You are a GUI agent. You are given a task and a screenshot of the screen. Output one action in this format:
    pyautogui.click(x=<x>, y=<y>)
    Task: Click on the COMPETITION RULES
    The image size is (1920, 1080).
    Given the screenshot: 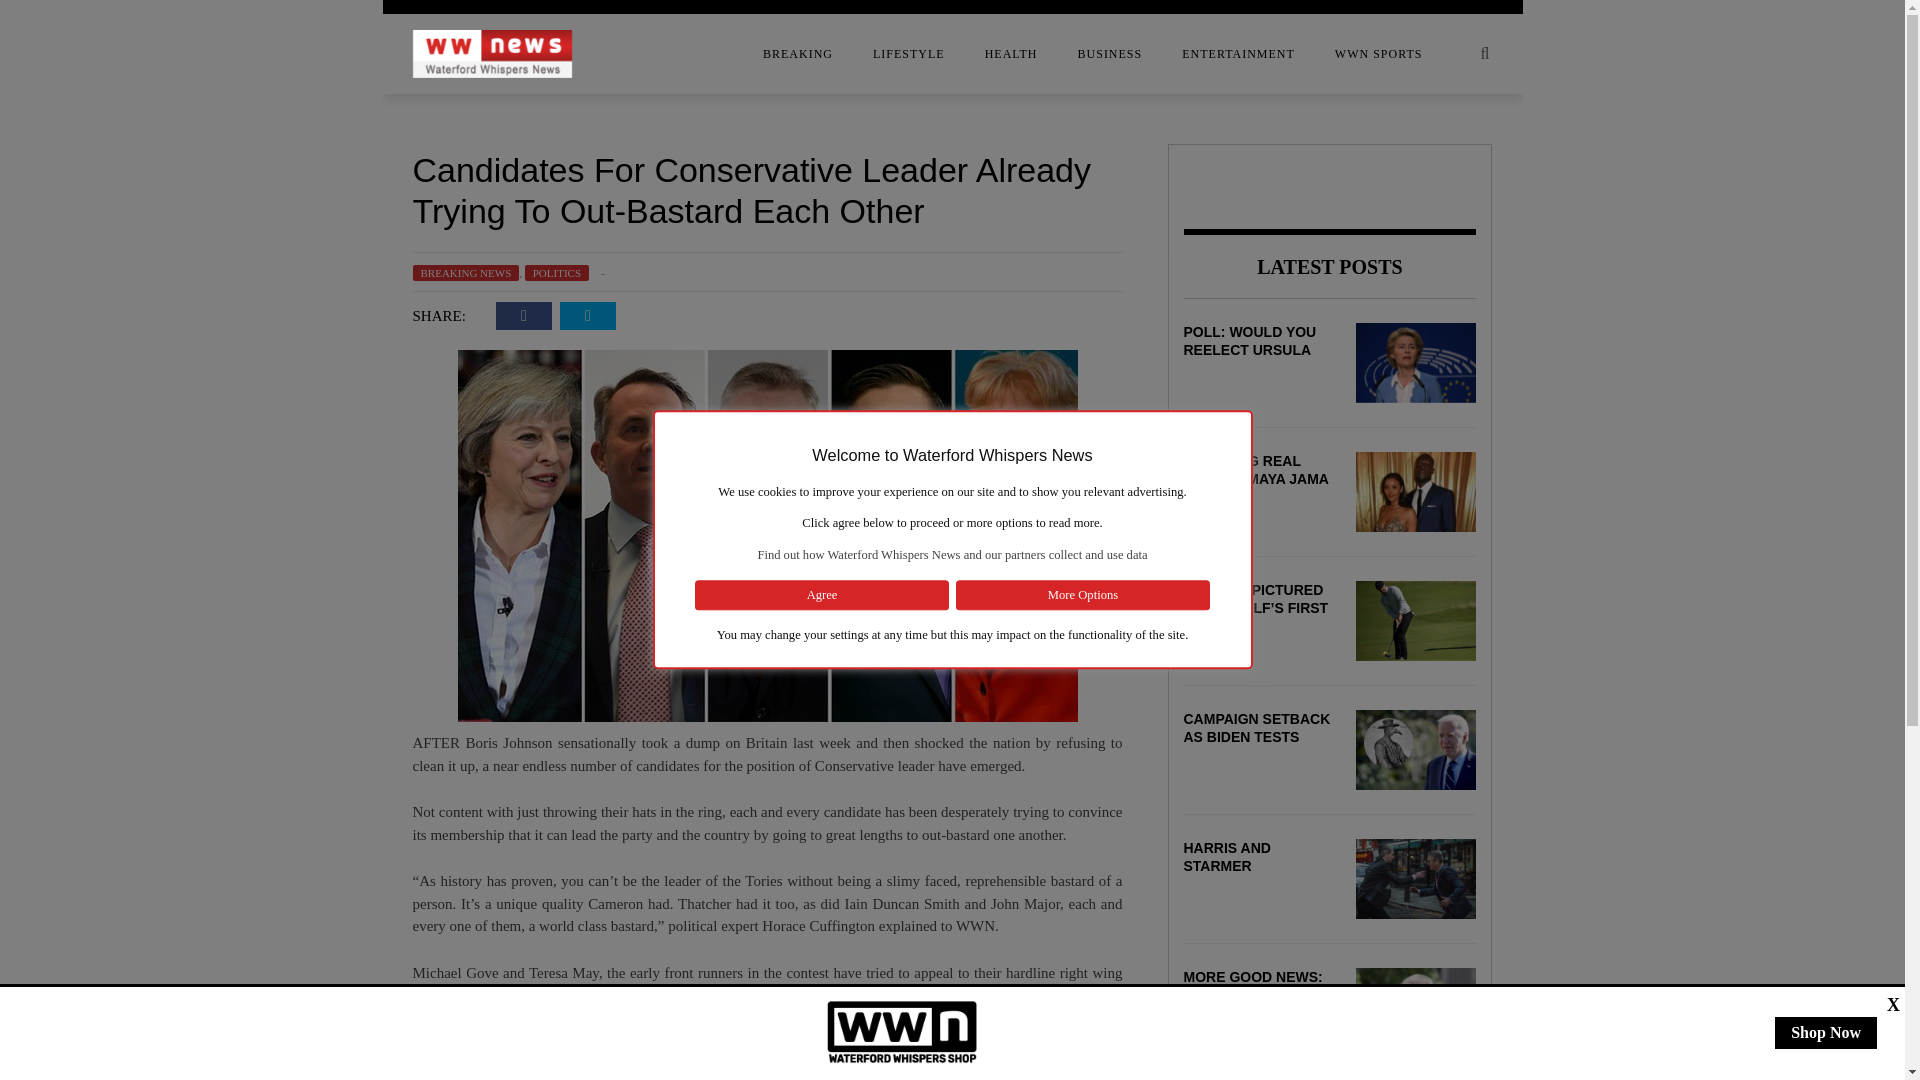 What is the action you would take?
    pyautogui.click(x=252, y=113)
    